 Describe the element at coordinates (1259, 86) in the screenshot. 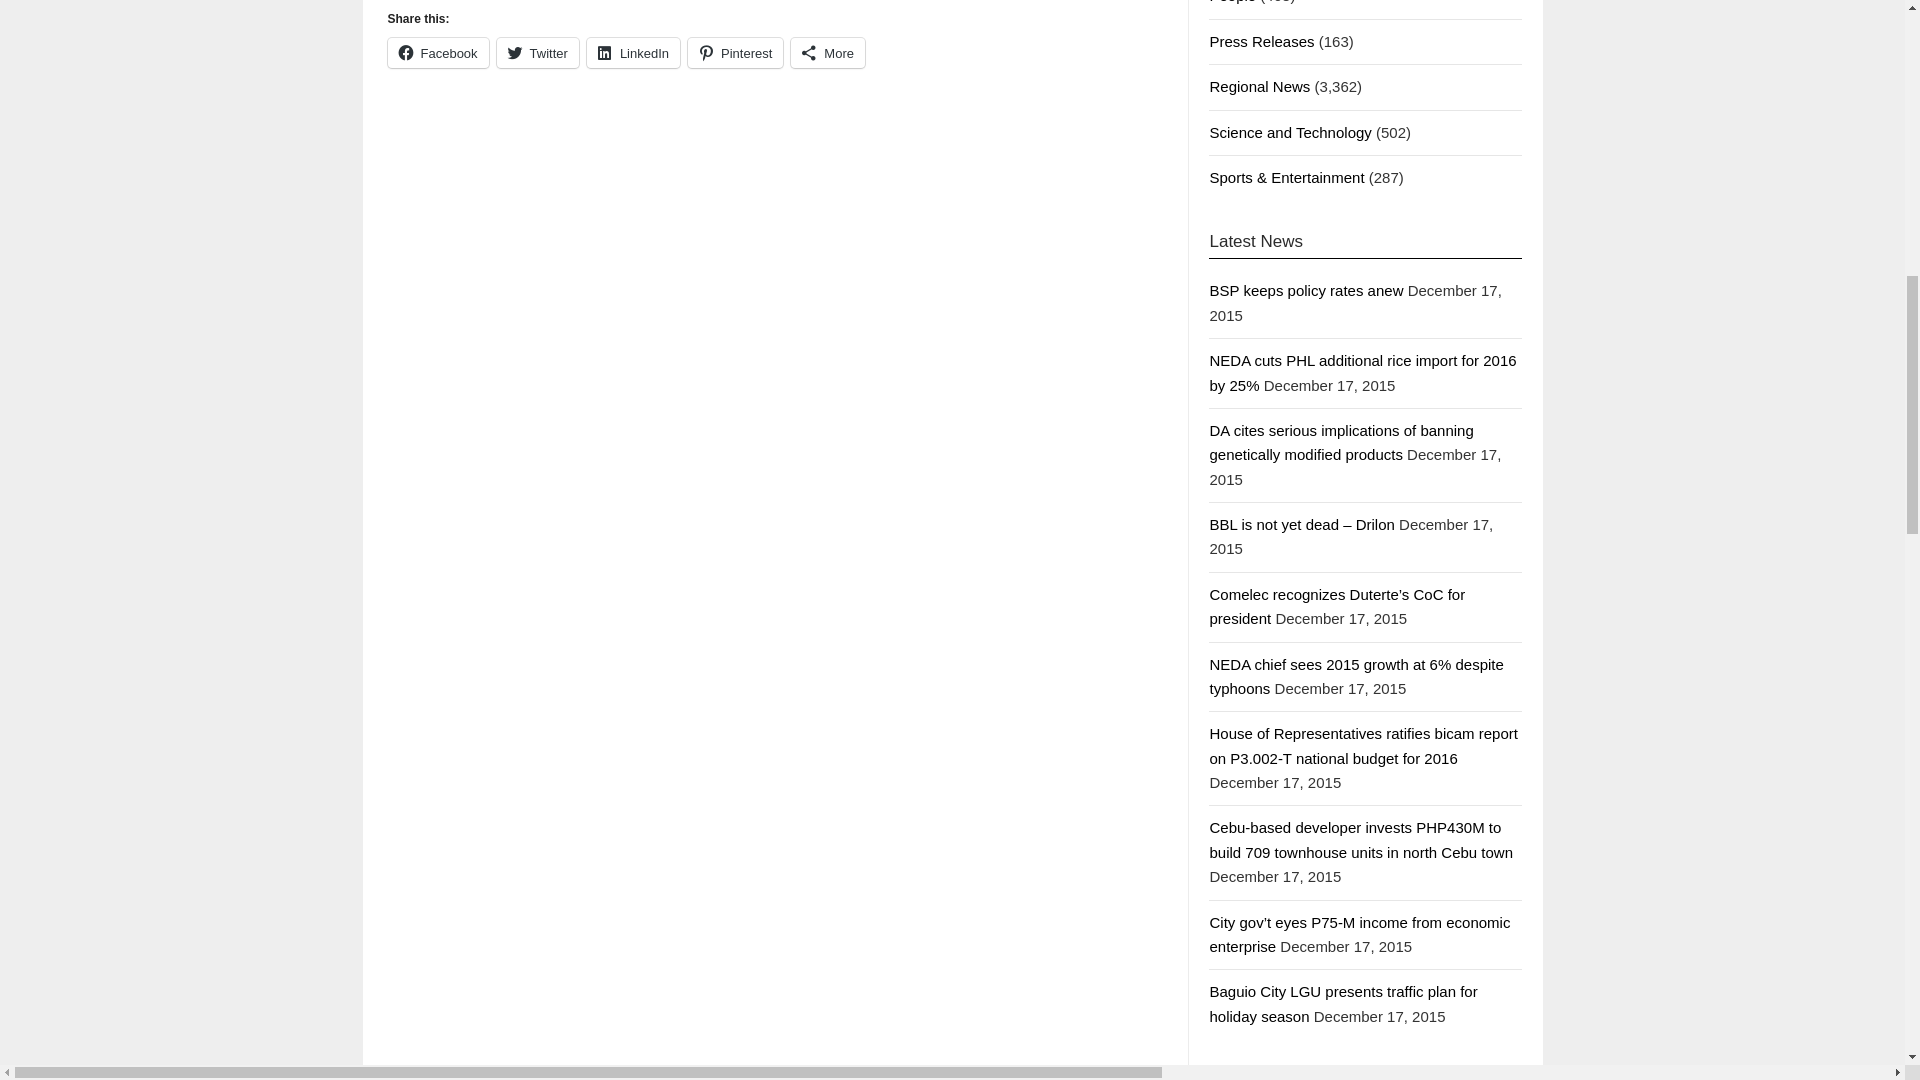

I see `Regional News` at that location.